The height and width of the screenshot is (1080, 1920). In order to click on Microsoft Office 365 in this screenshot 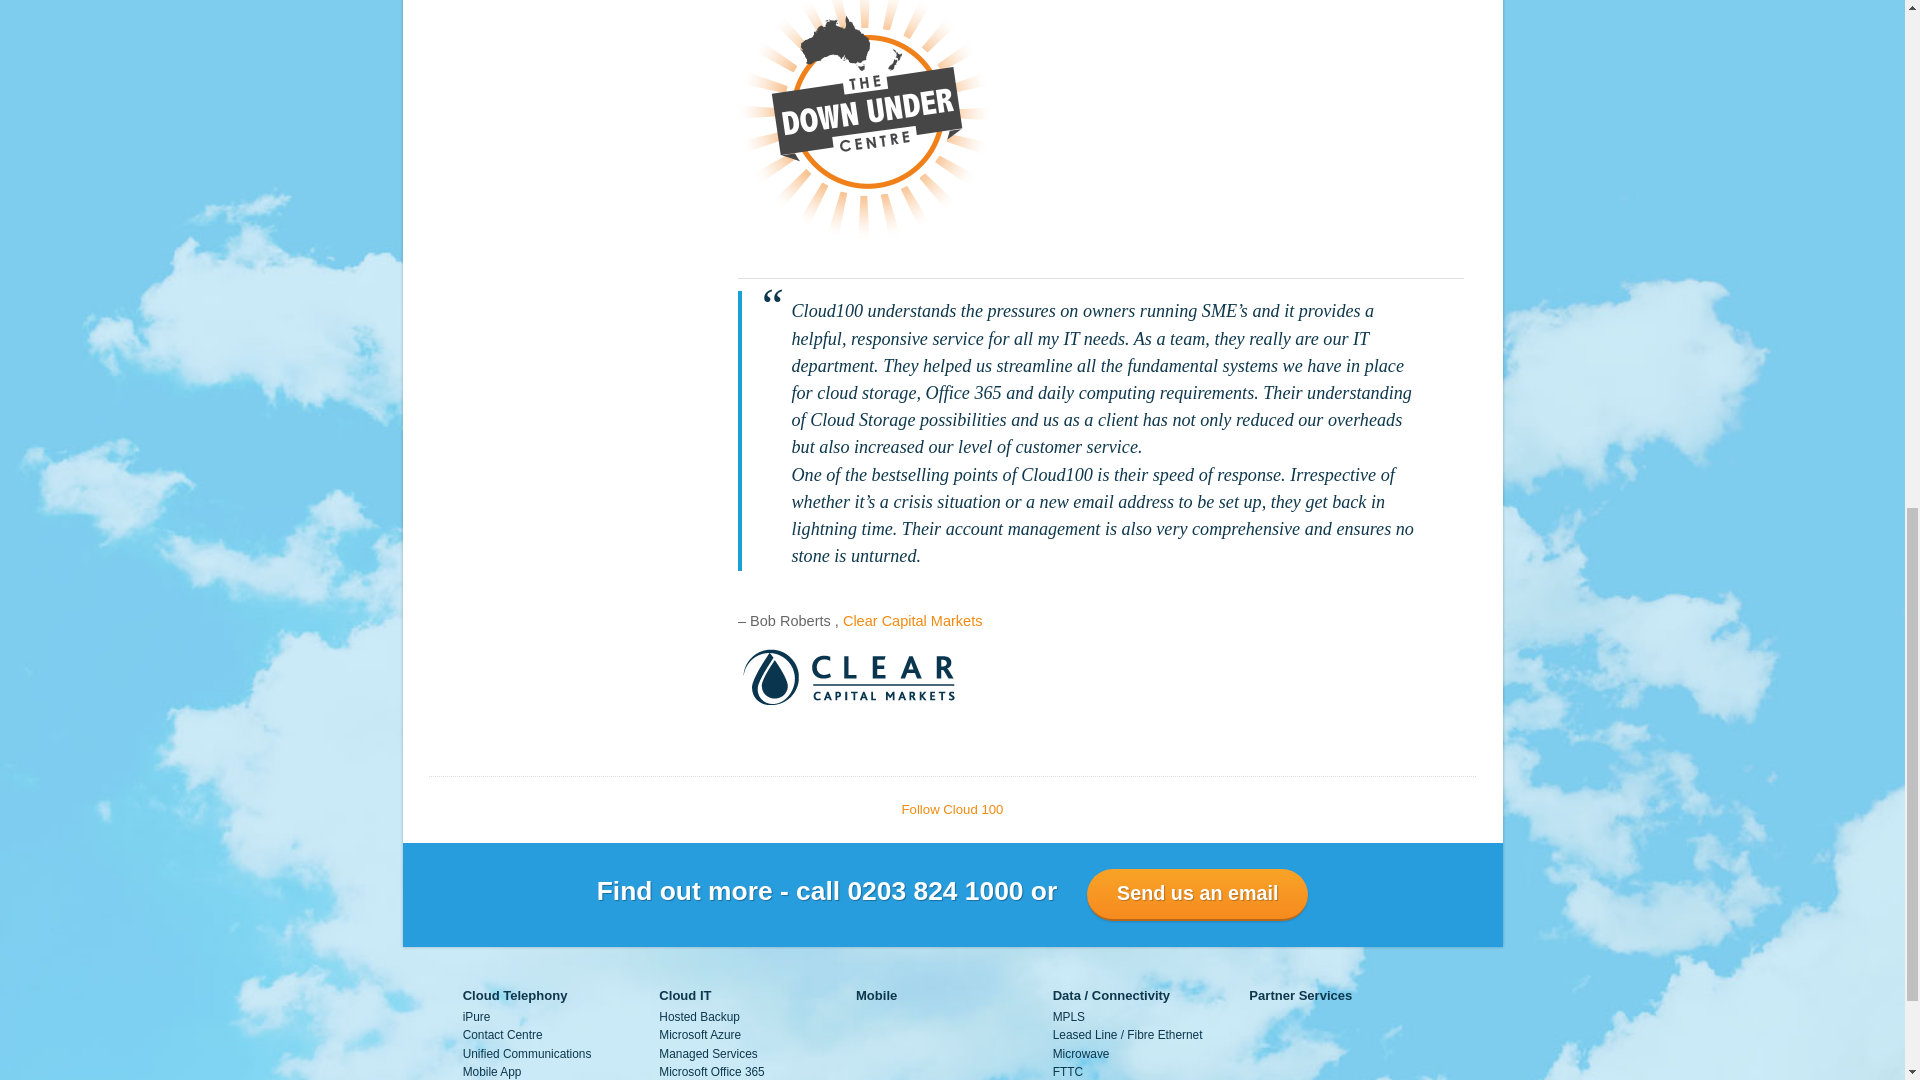, I will do `click(711, 1071)`.